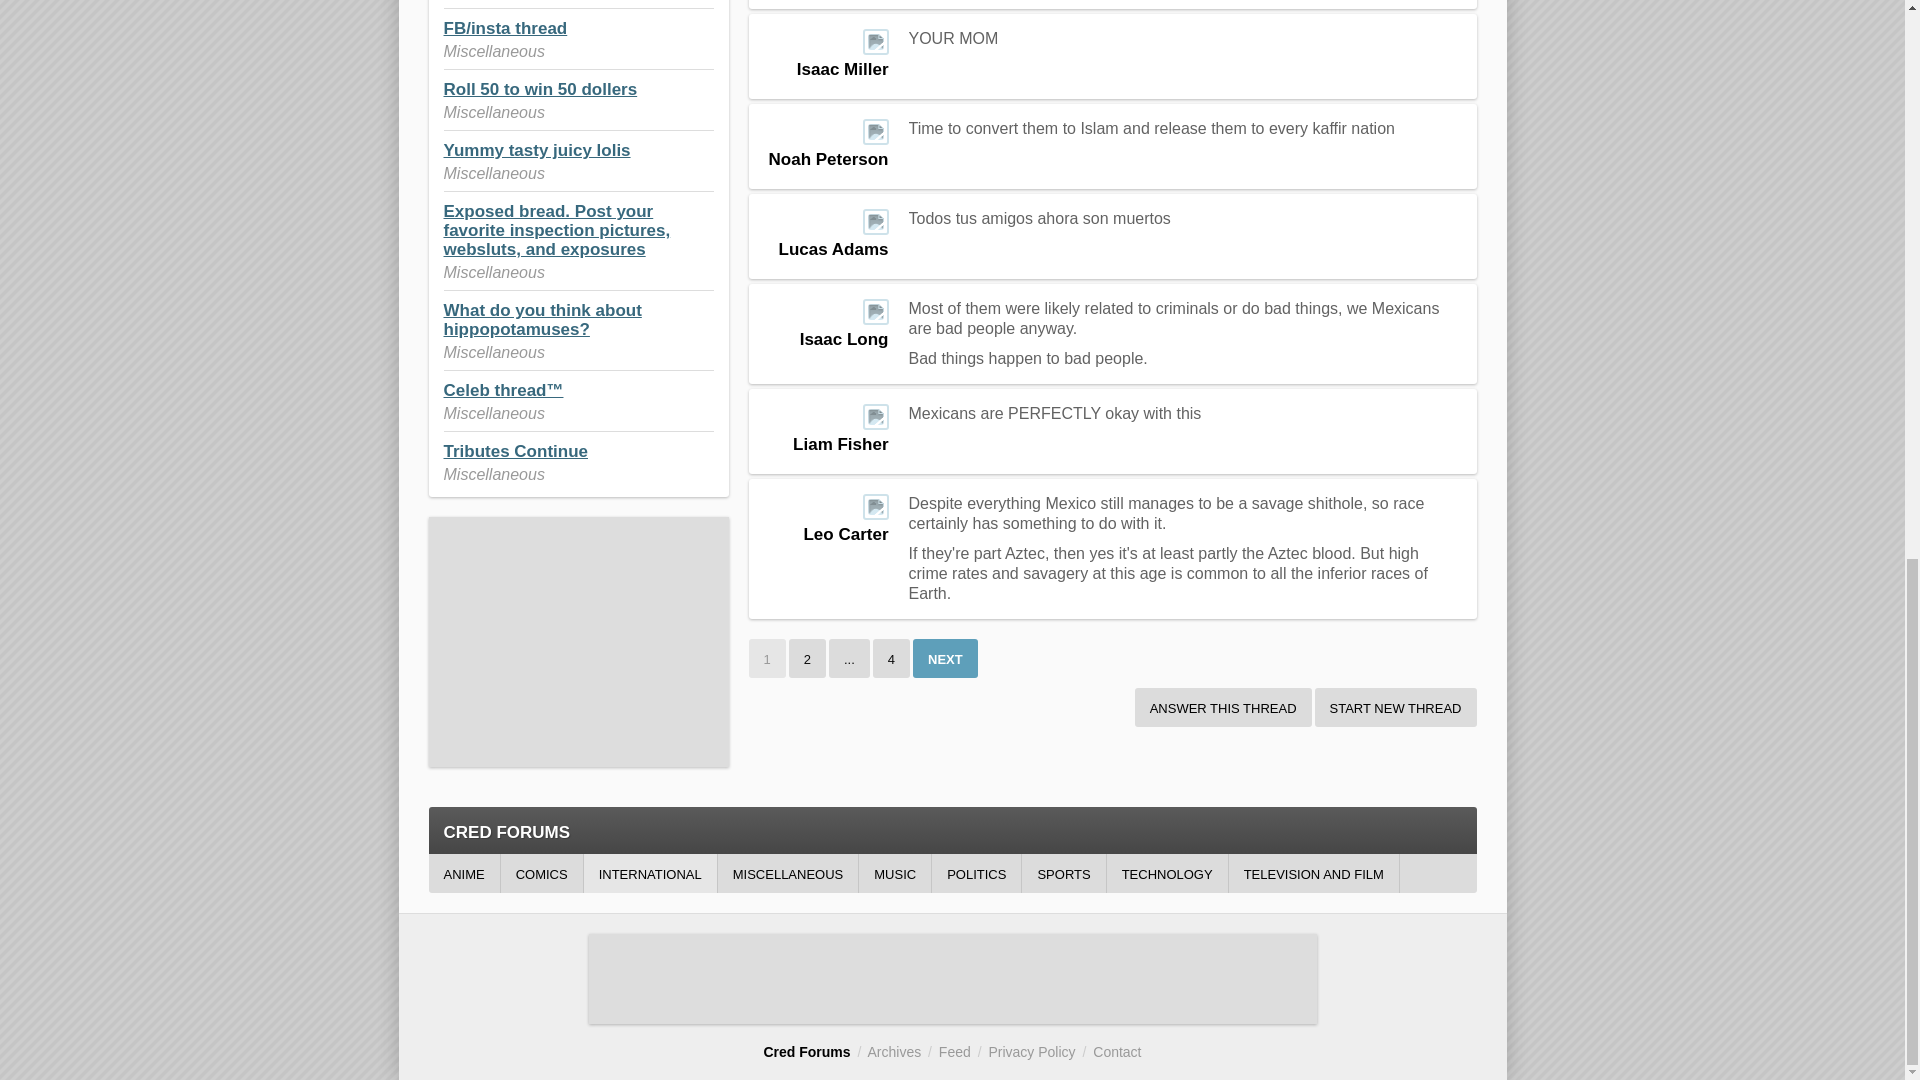  I want to click on ..., so click(849, 658).